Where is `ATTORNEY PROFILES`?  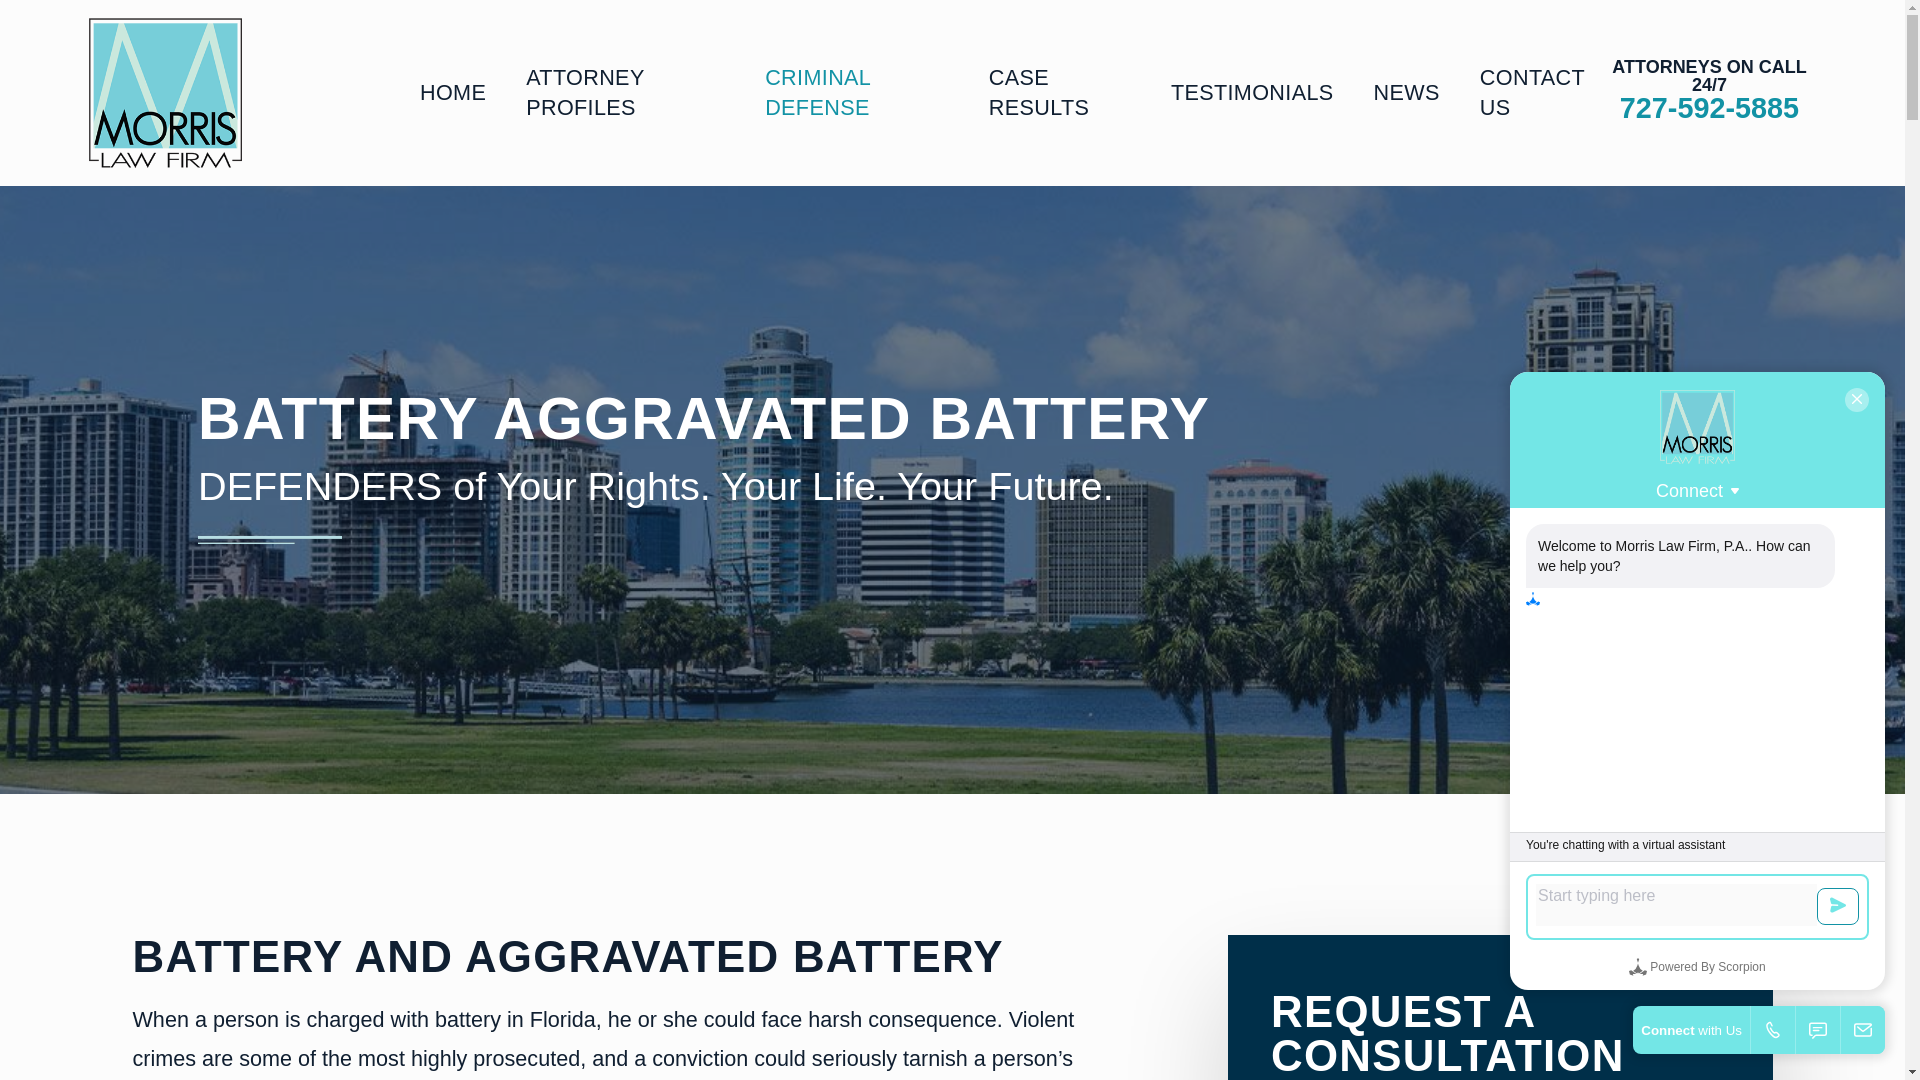
ATTORNEY PROFILES is located at coordinates (626, 93).